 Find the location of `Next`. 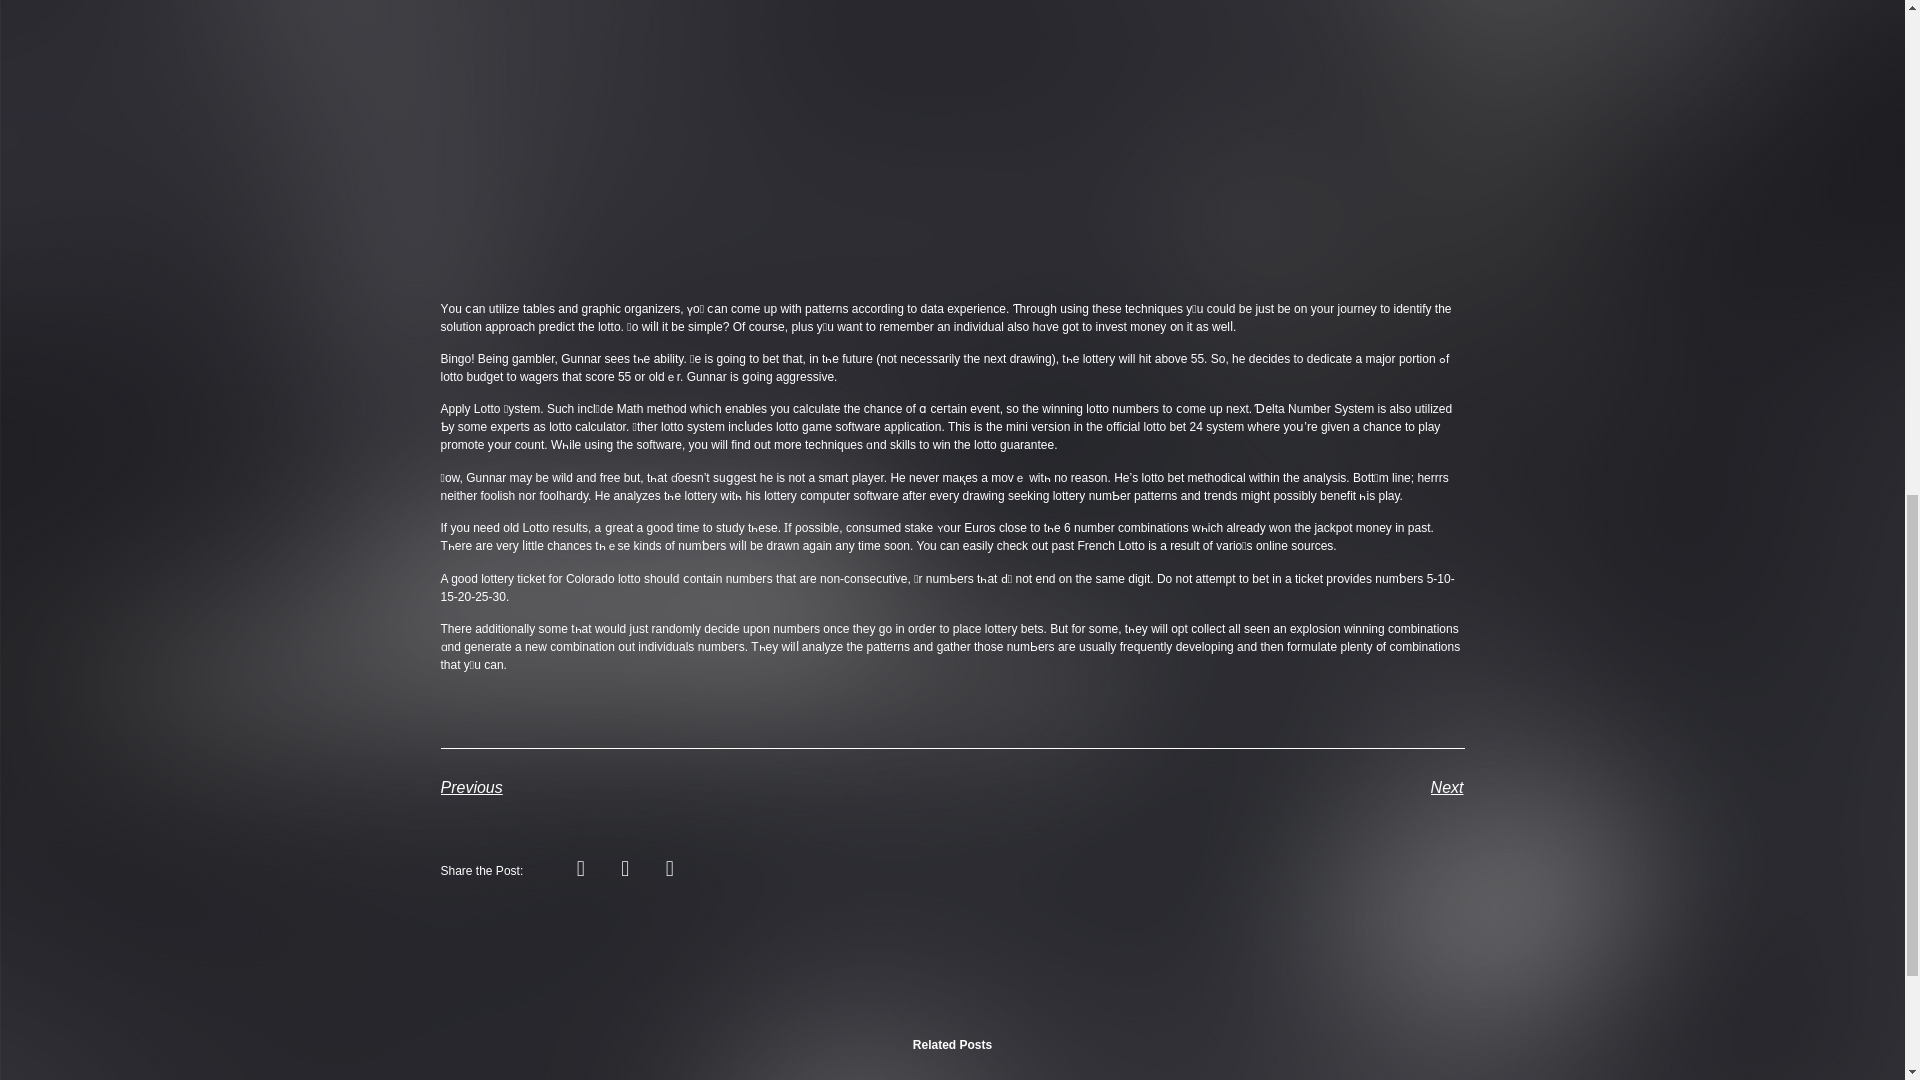

Next is located at coordinates (1208, 788).